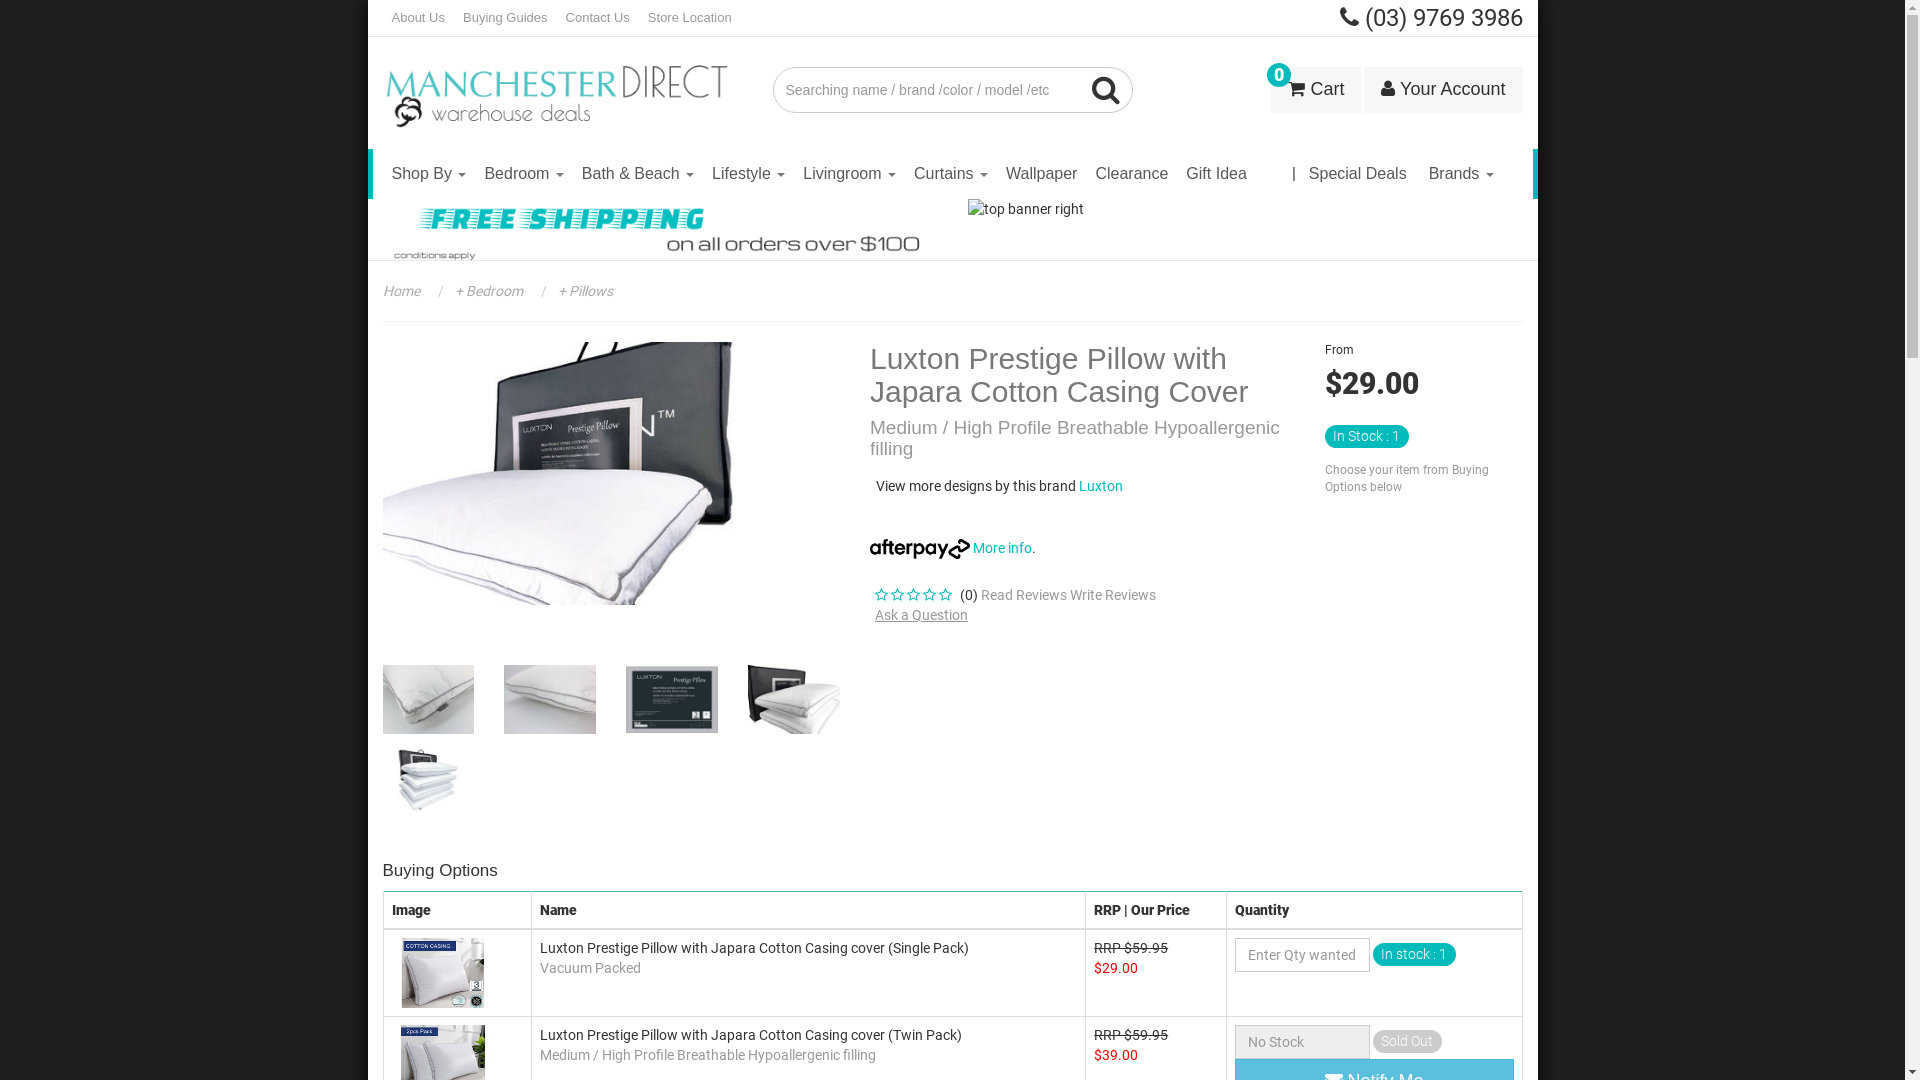  Describe the element at coordinates (598, 18) in the screenshot. I see `Contact Us` at that location.